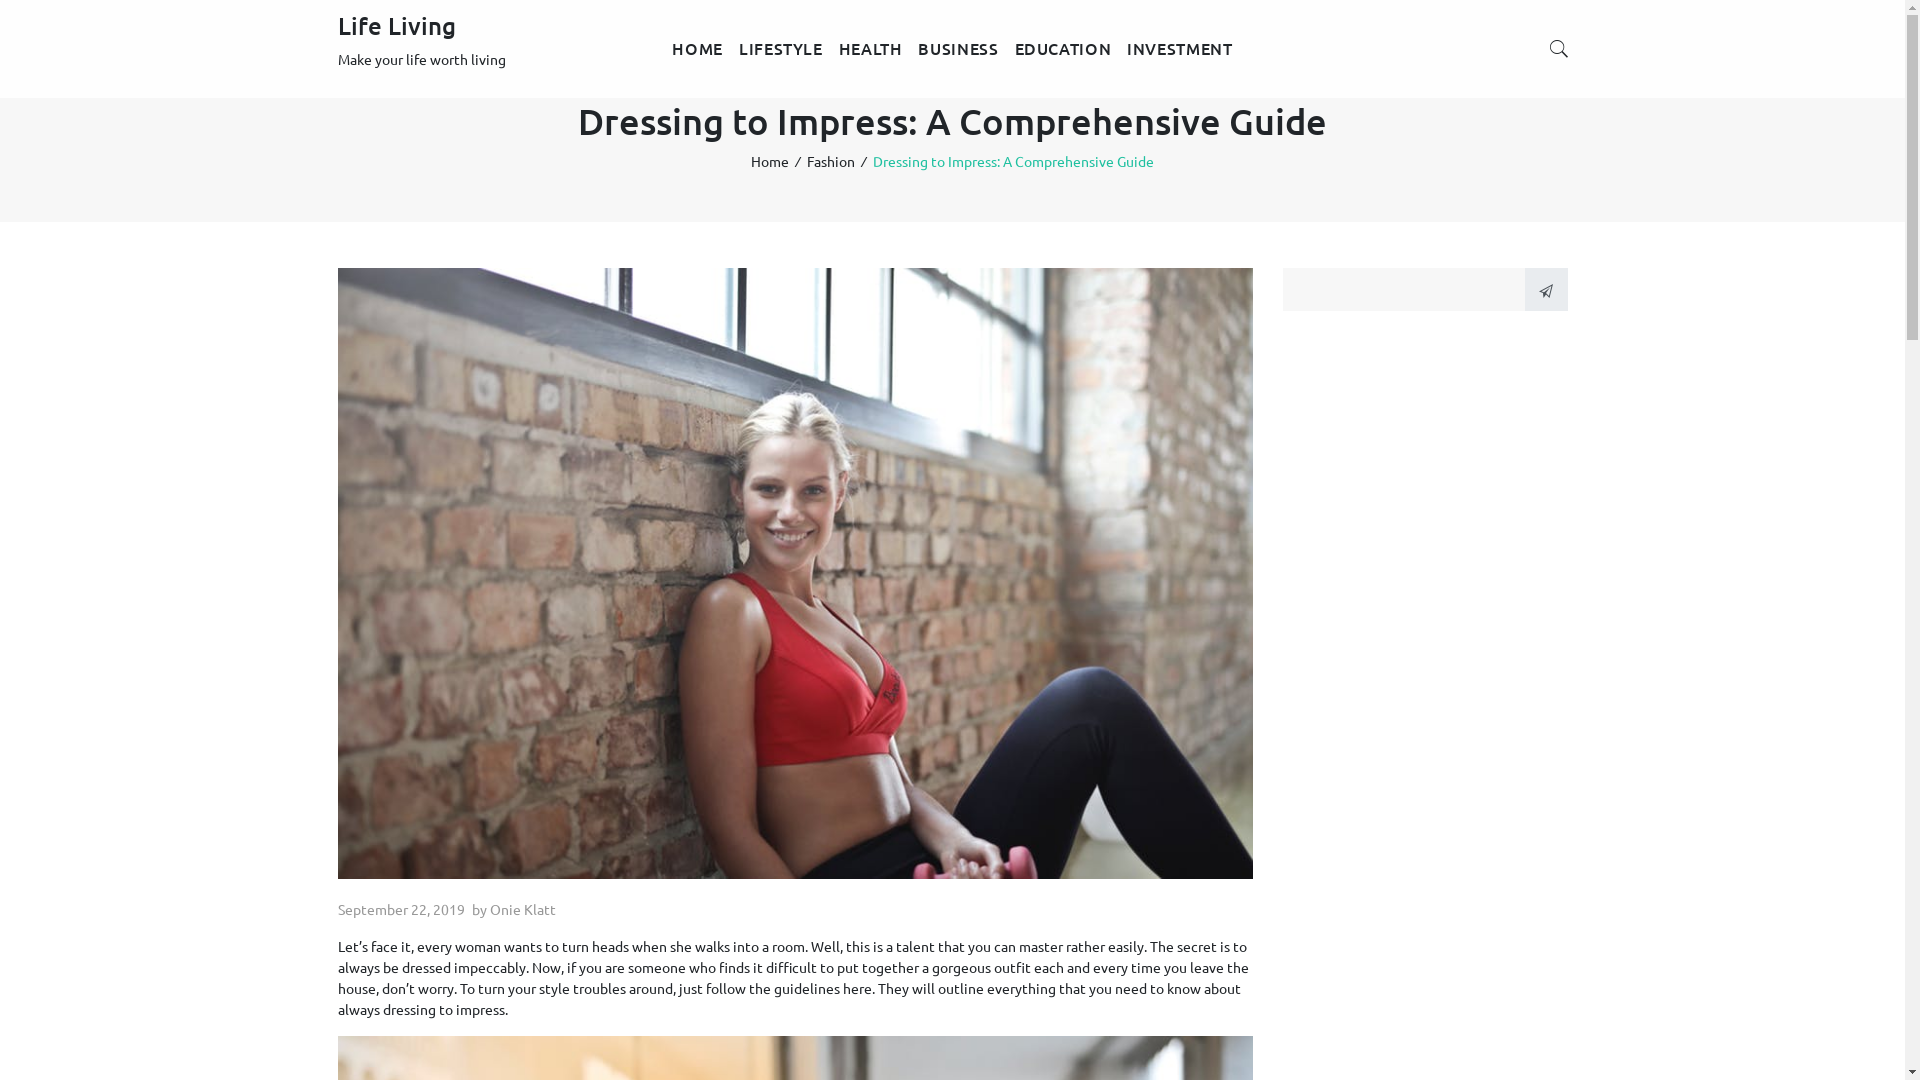 The width and height of the screenshot is (1920, 1080). Describe the element at coordinates (397, 26) in the screenshot. I see `Life Living` at that location.